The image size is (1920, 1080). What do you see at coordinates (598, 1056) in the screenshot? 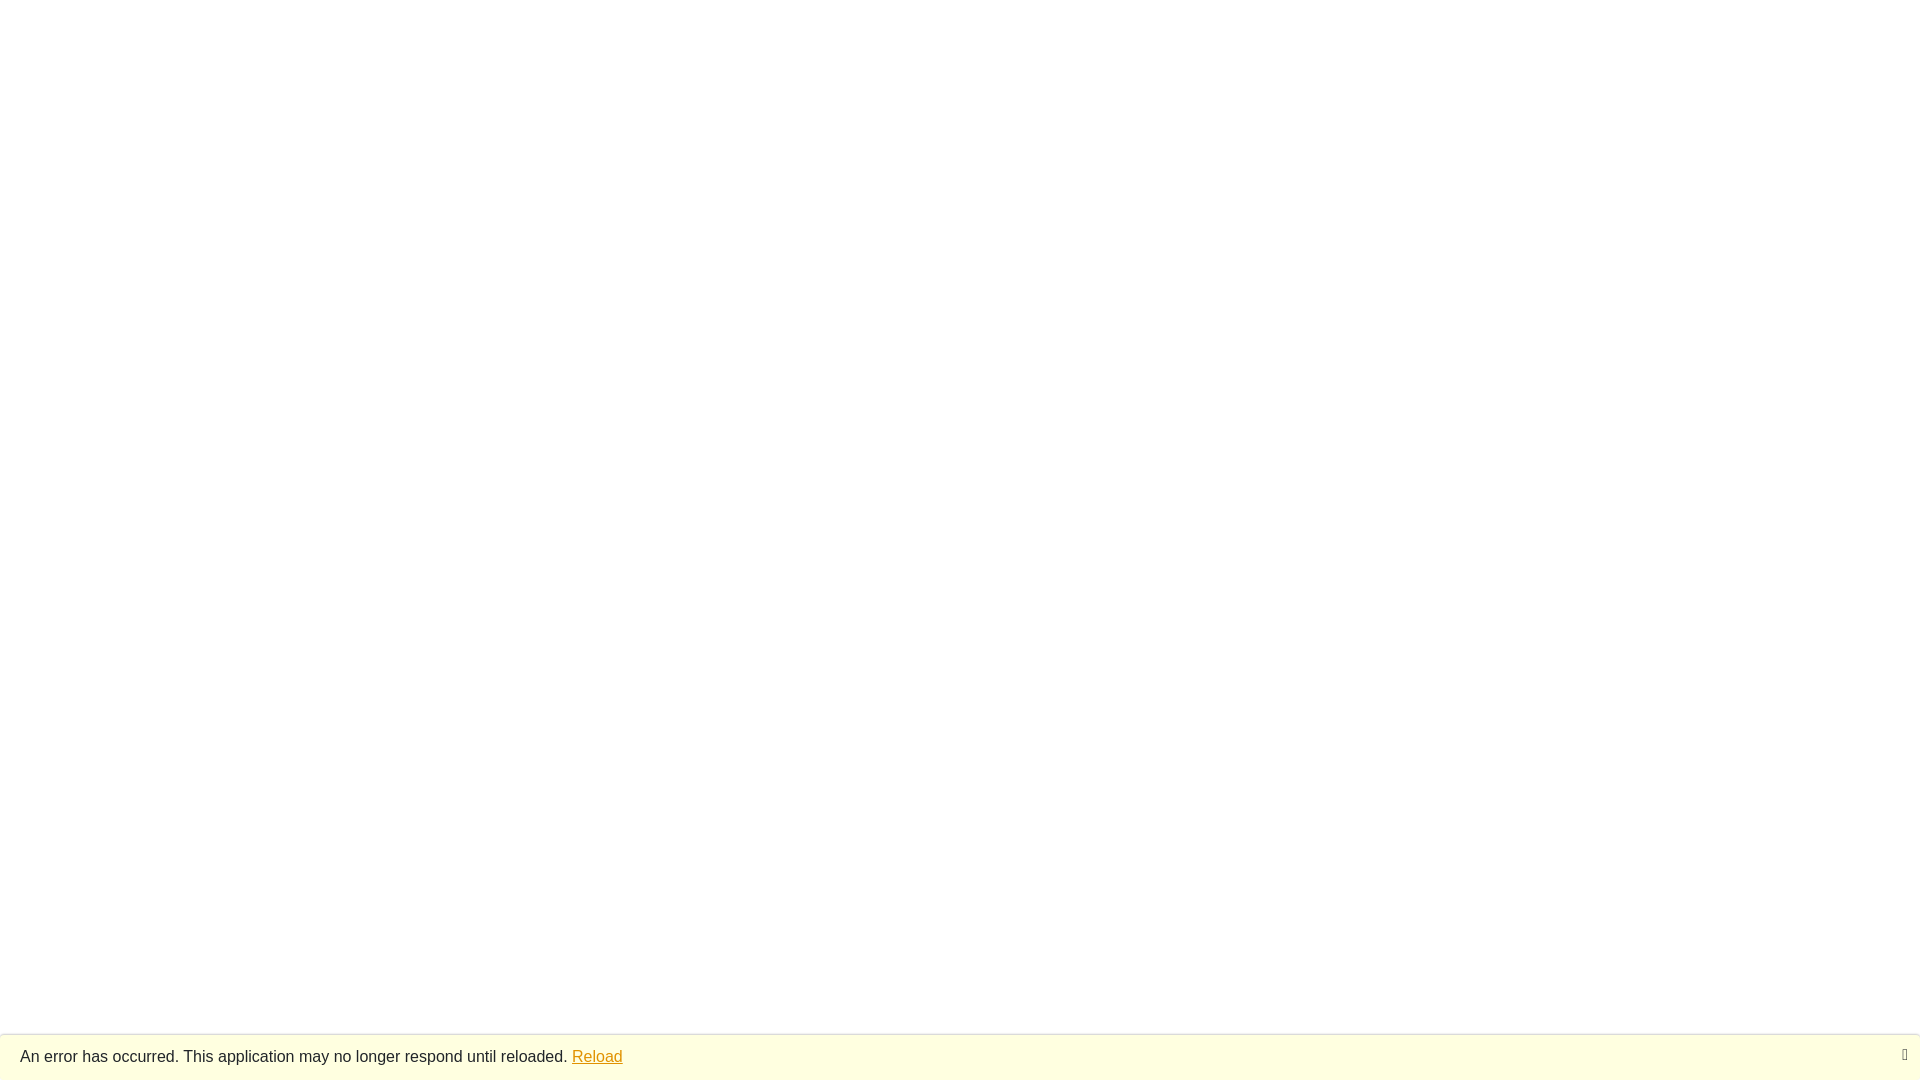
I see `Reload` at bounding box center [598, 1056].